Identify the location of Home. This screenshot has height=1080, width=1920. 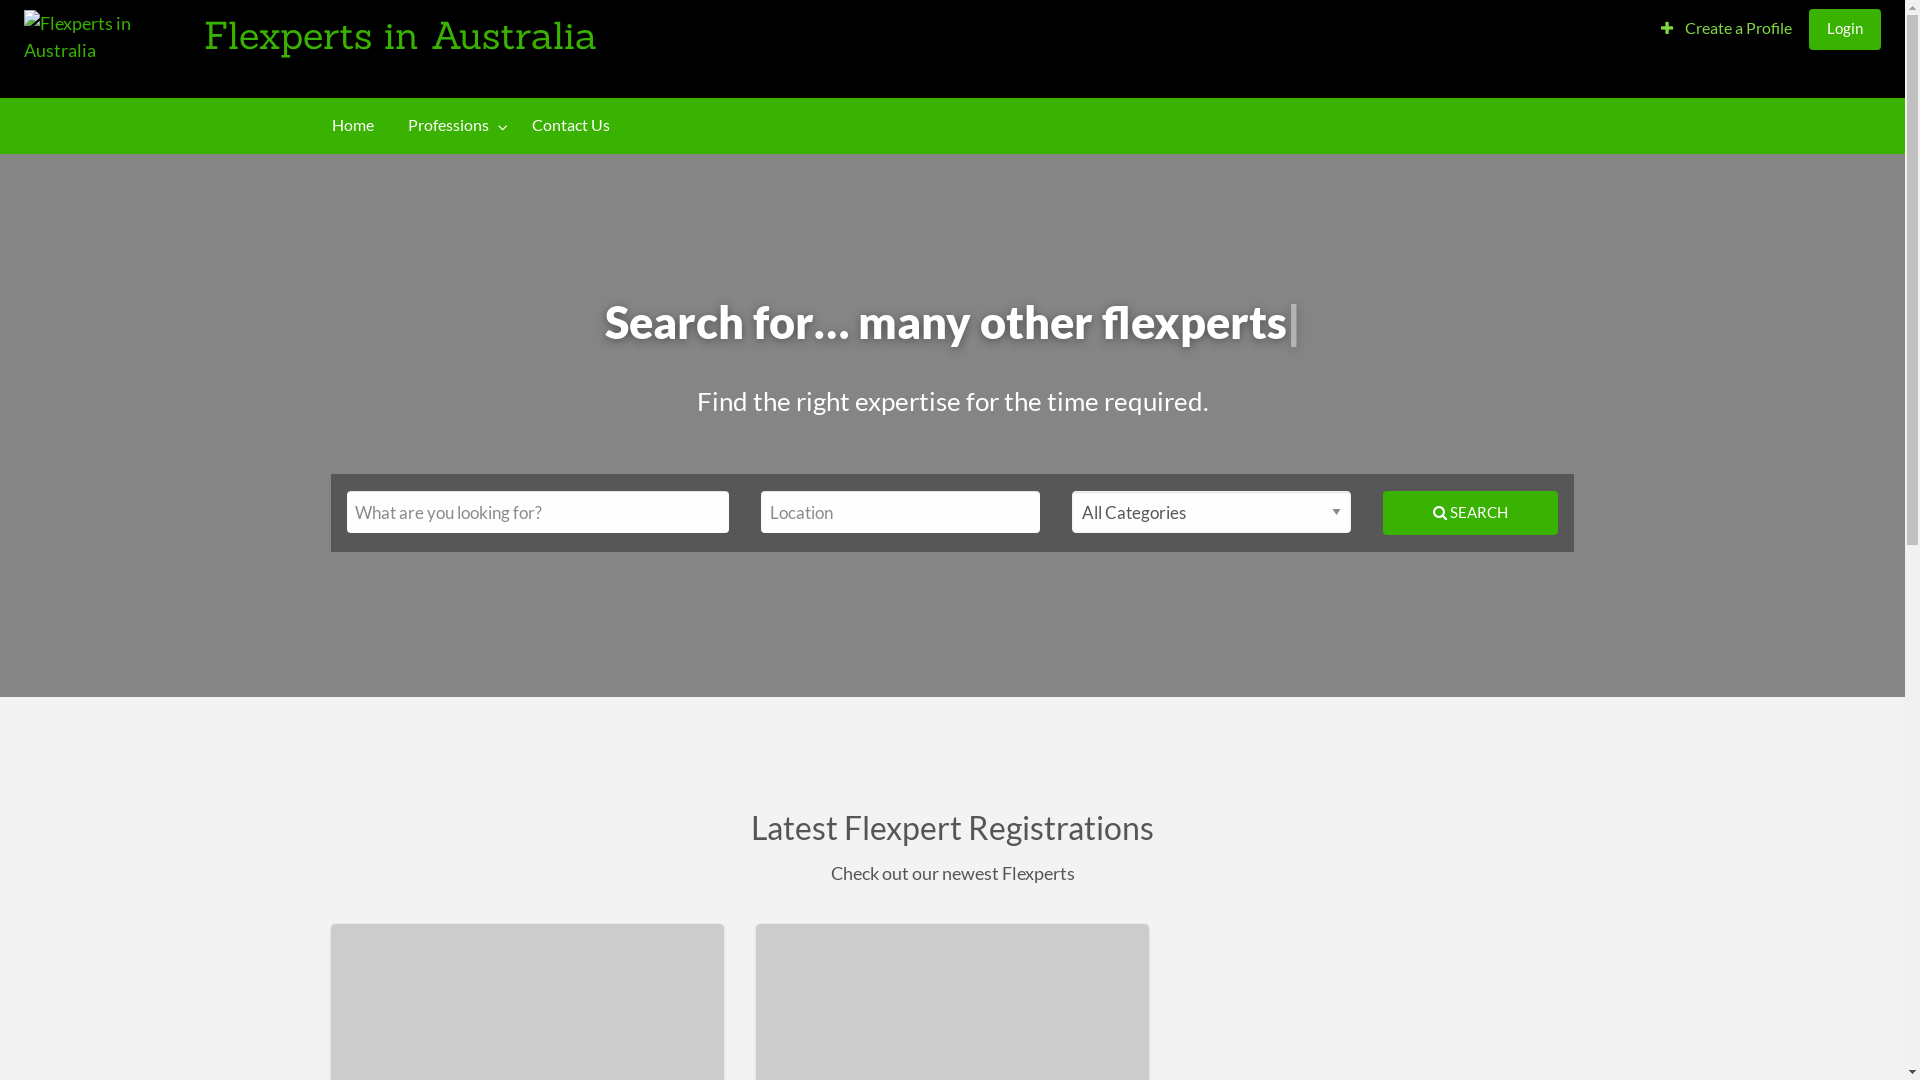
(353, 126).